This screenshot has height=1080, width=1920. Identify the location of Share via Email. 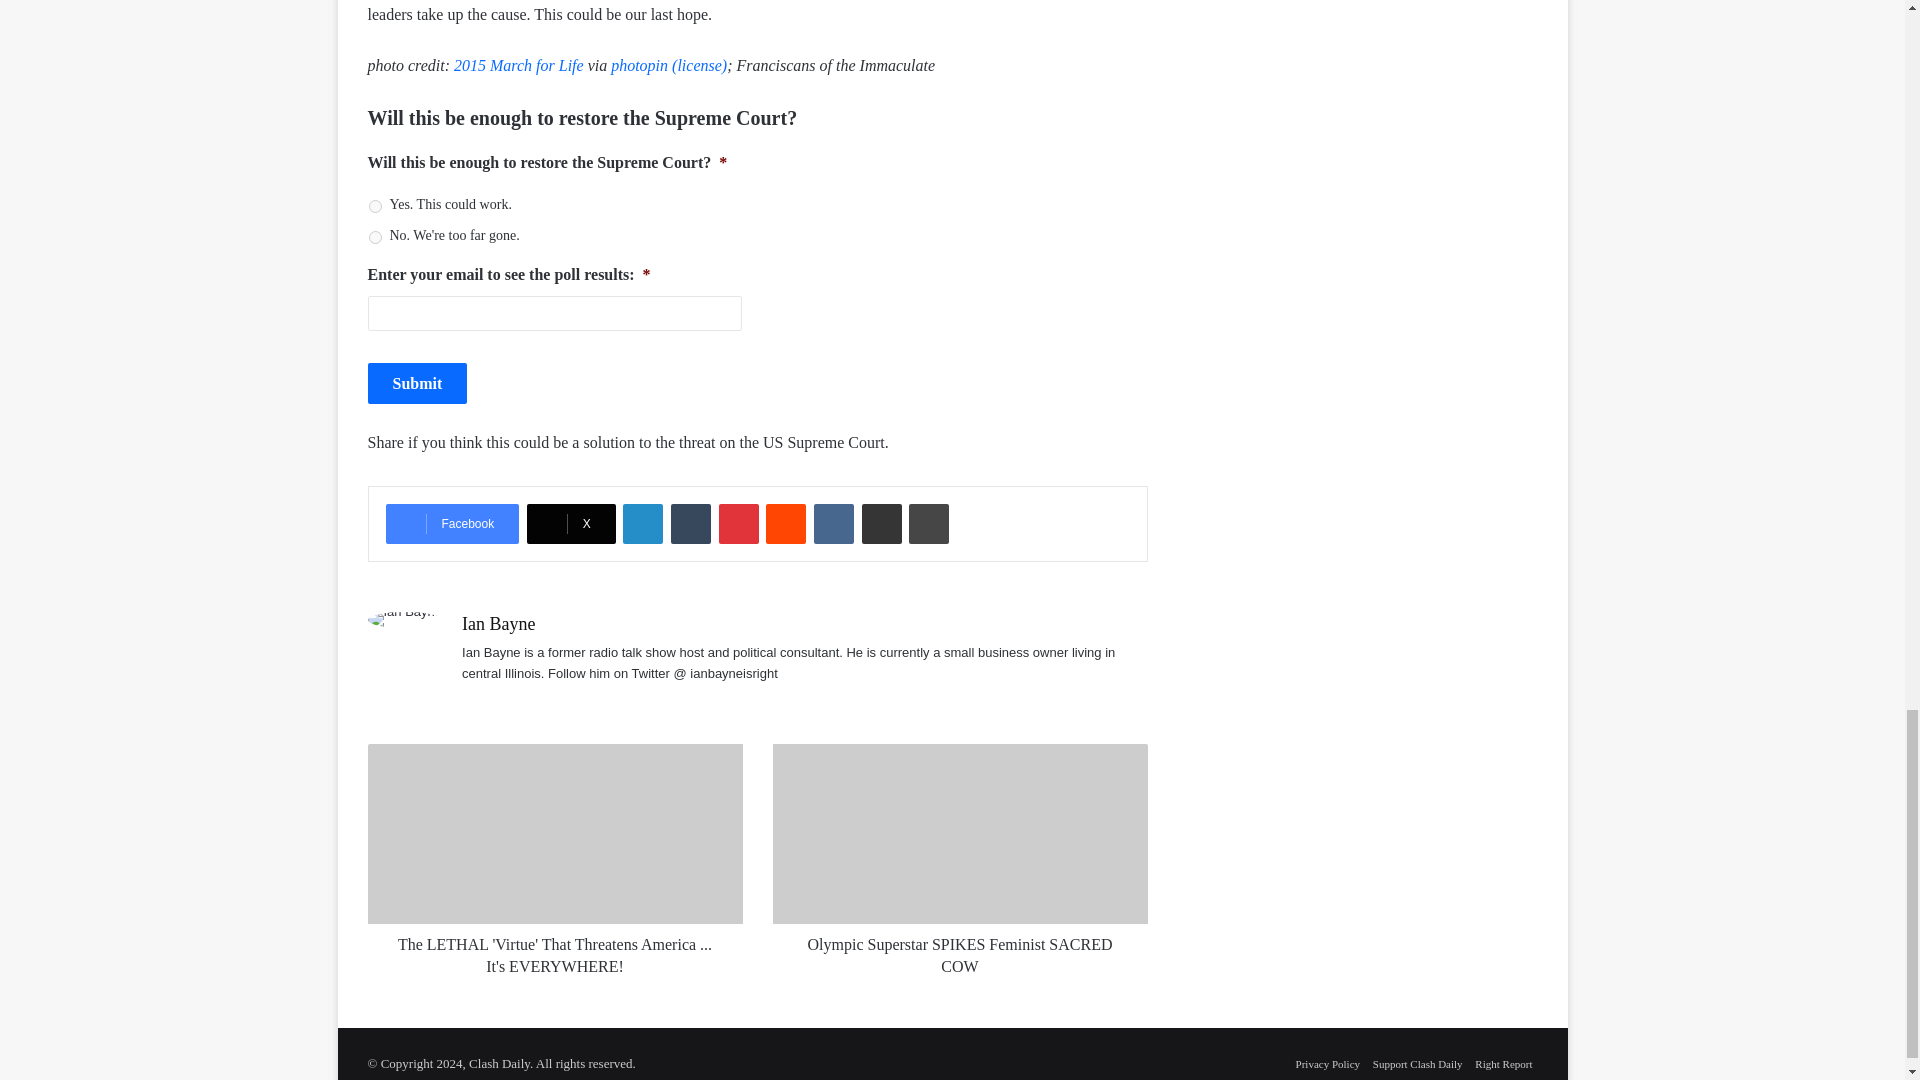
(882, 524).